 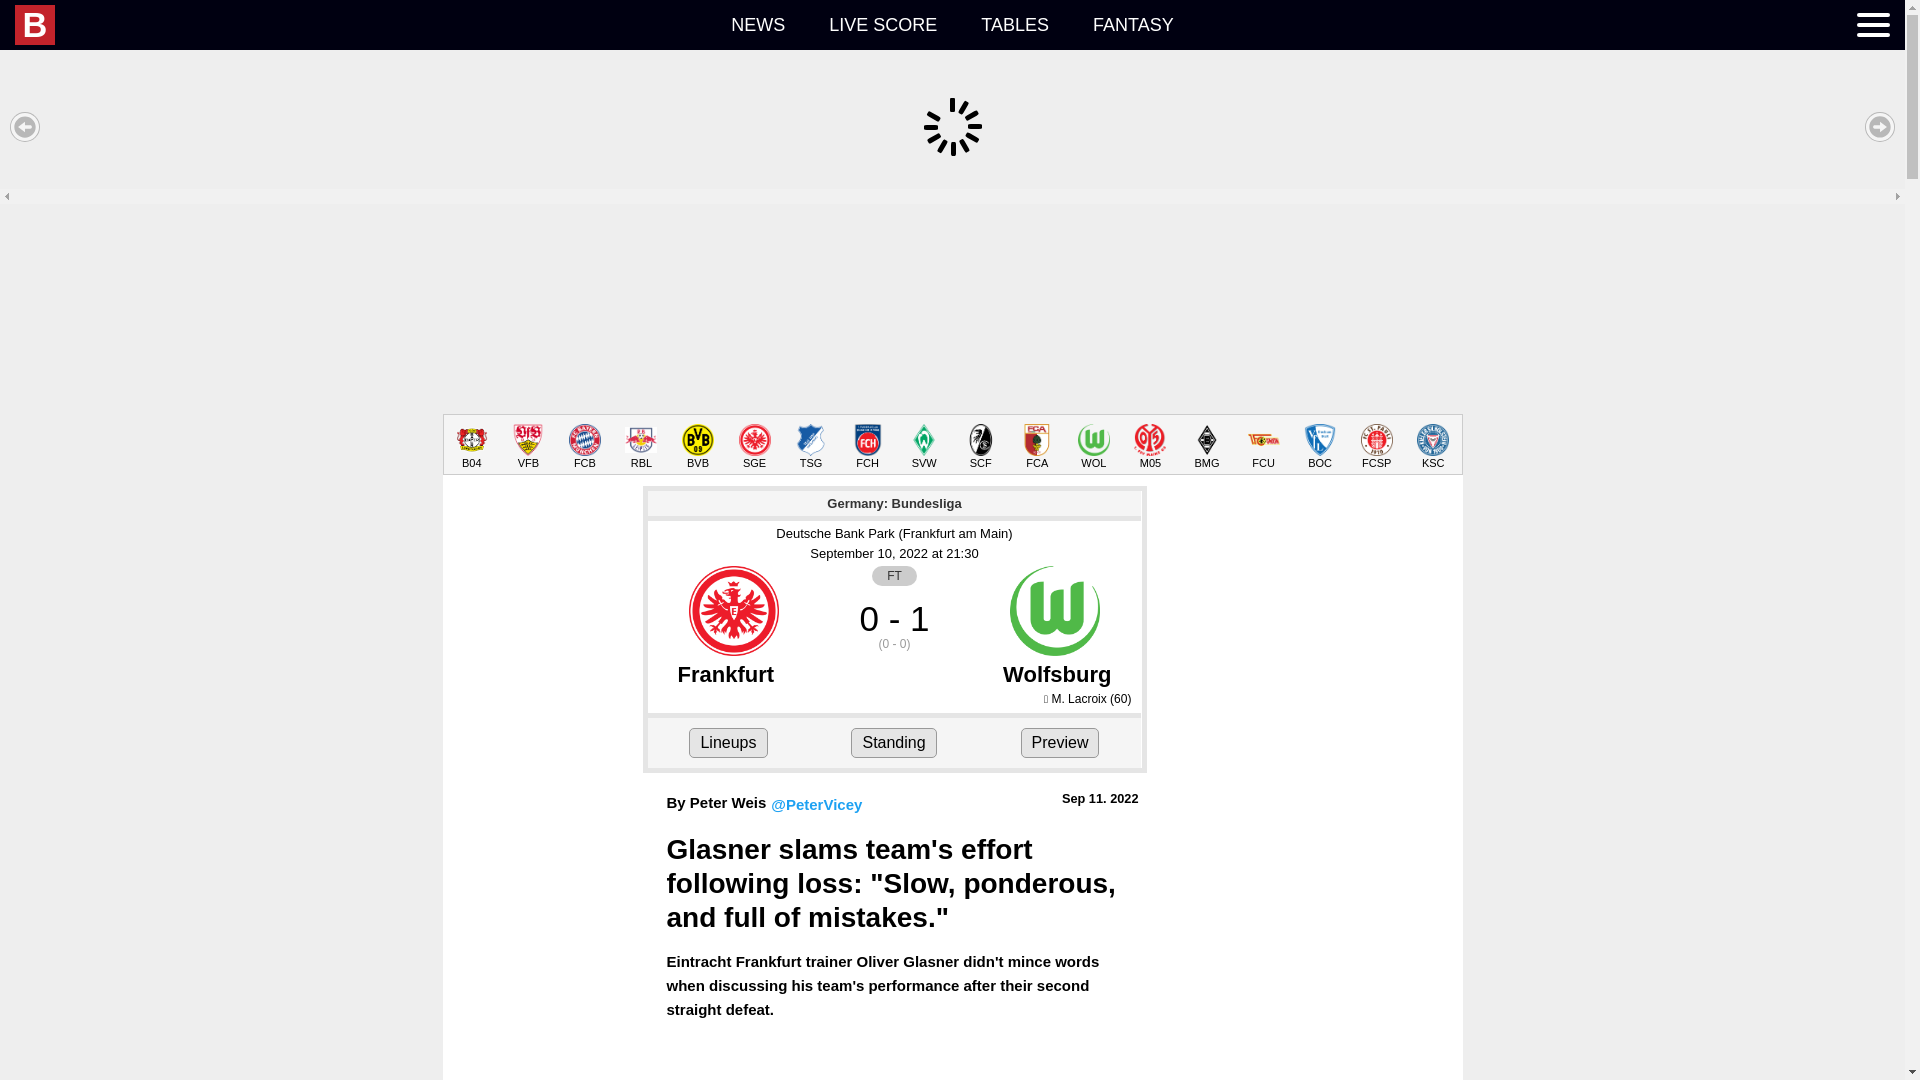 I want to click on BOC, so click(x=1320, y=446).